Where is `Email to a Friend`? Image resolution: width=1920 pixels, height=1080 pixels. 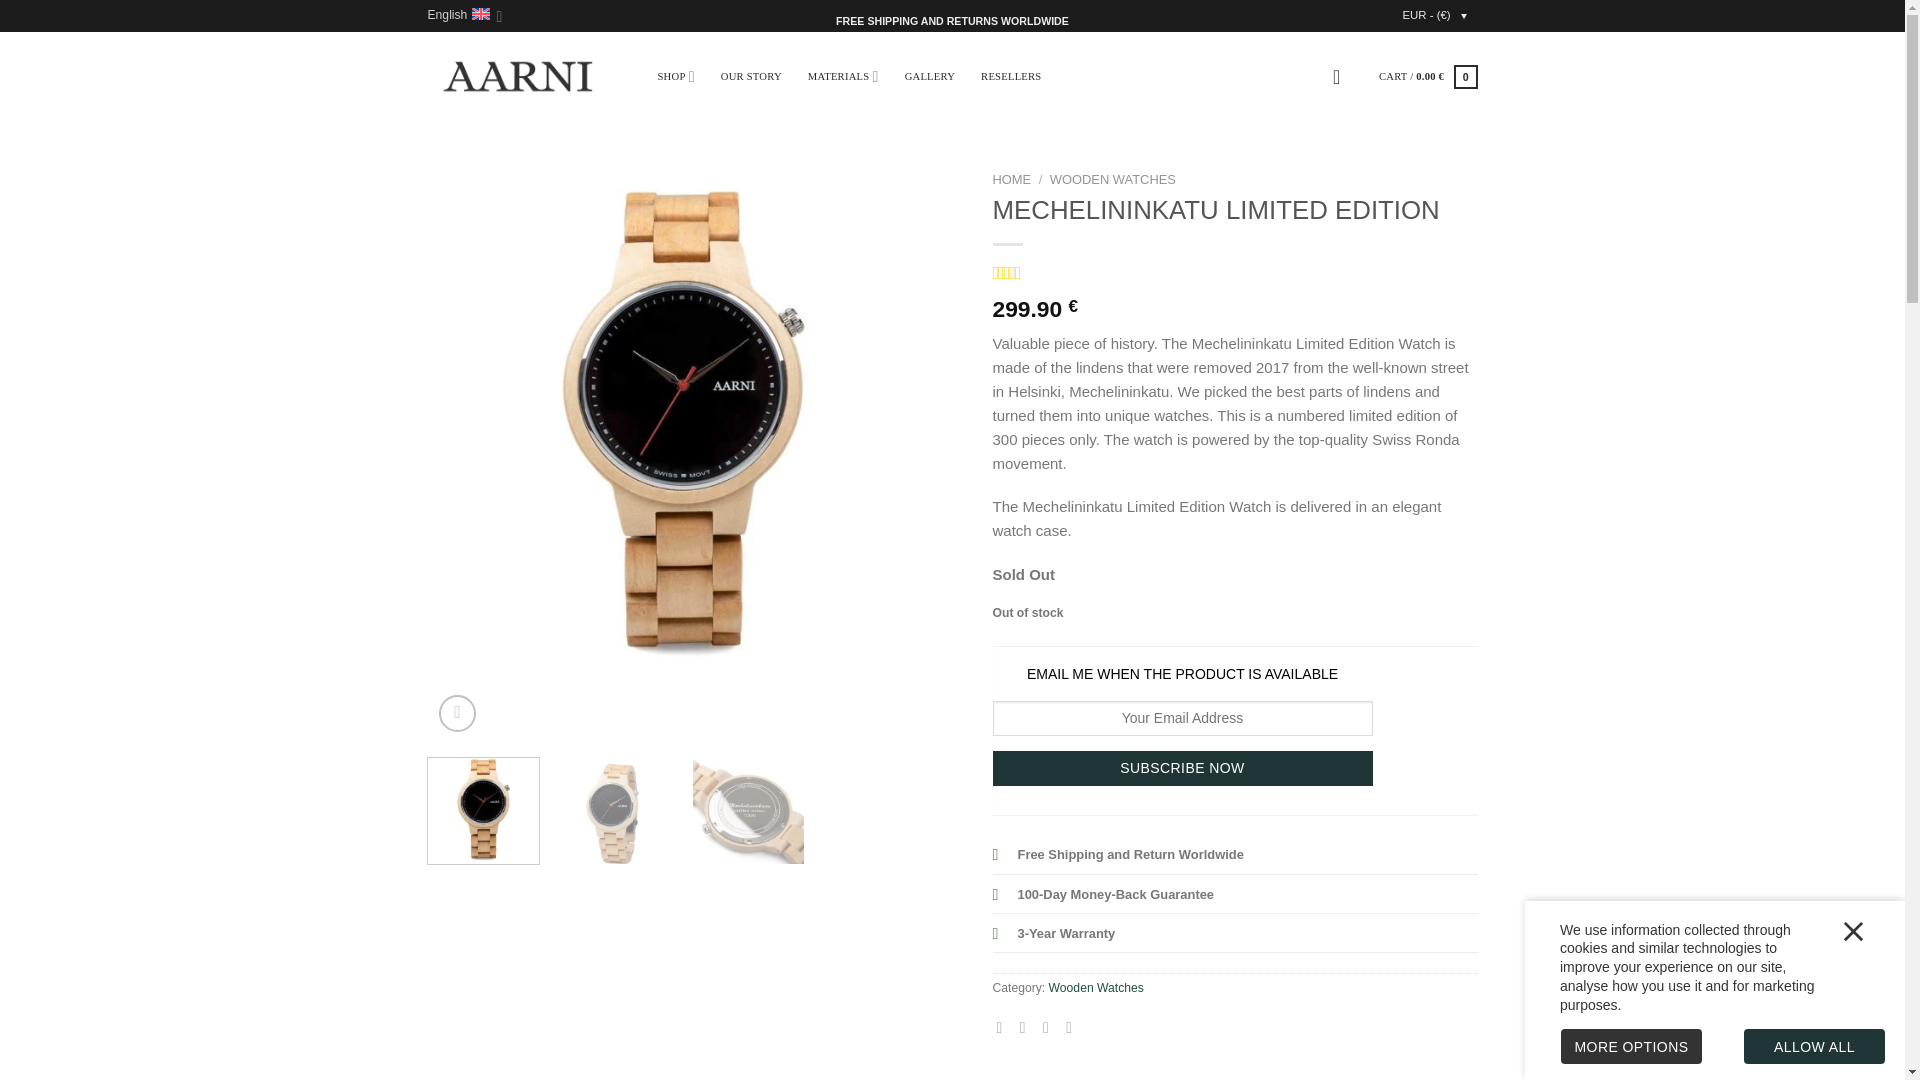 Email to a Friend is located at coordinates (1050, 1027).